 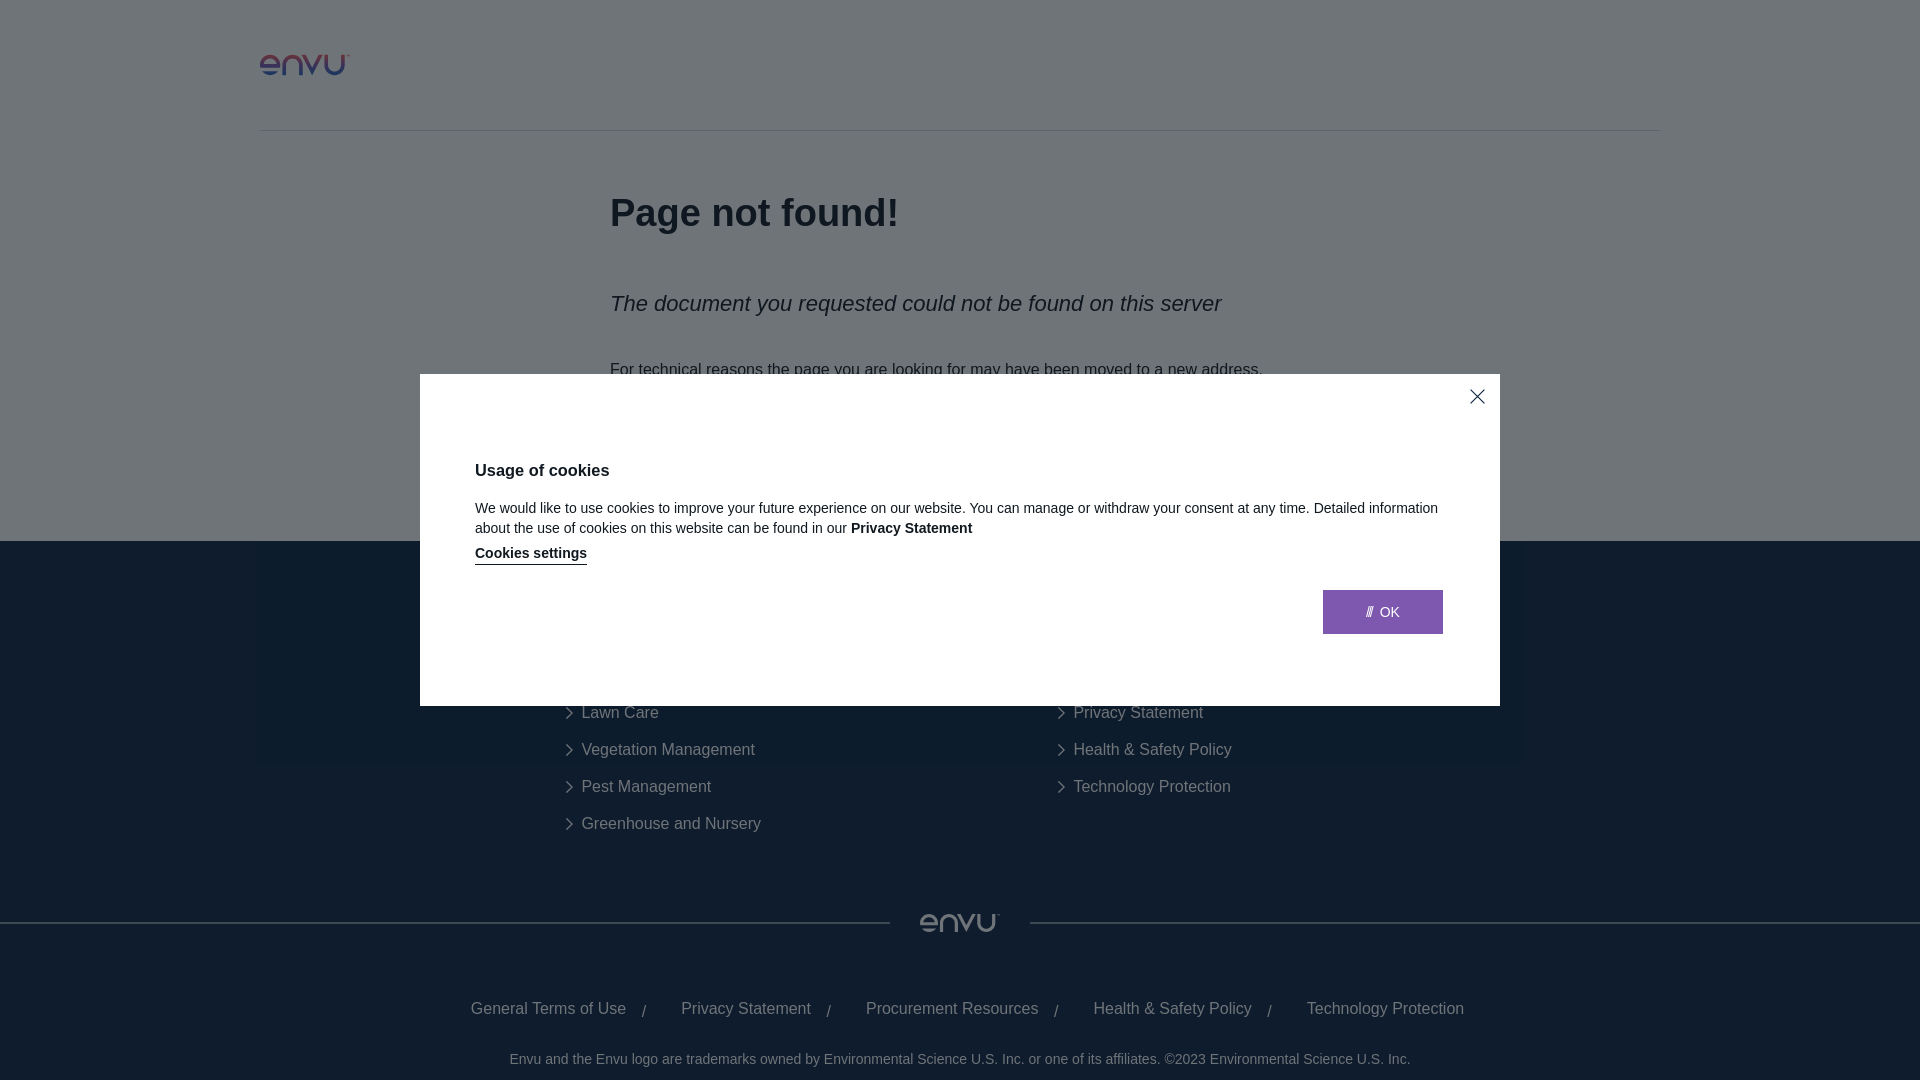 What do you see at coordinates (1164, 1009) in the screenshot?
I see `Health & Safety Policy` at bounding box center [1164, 1009].